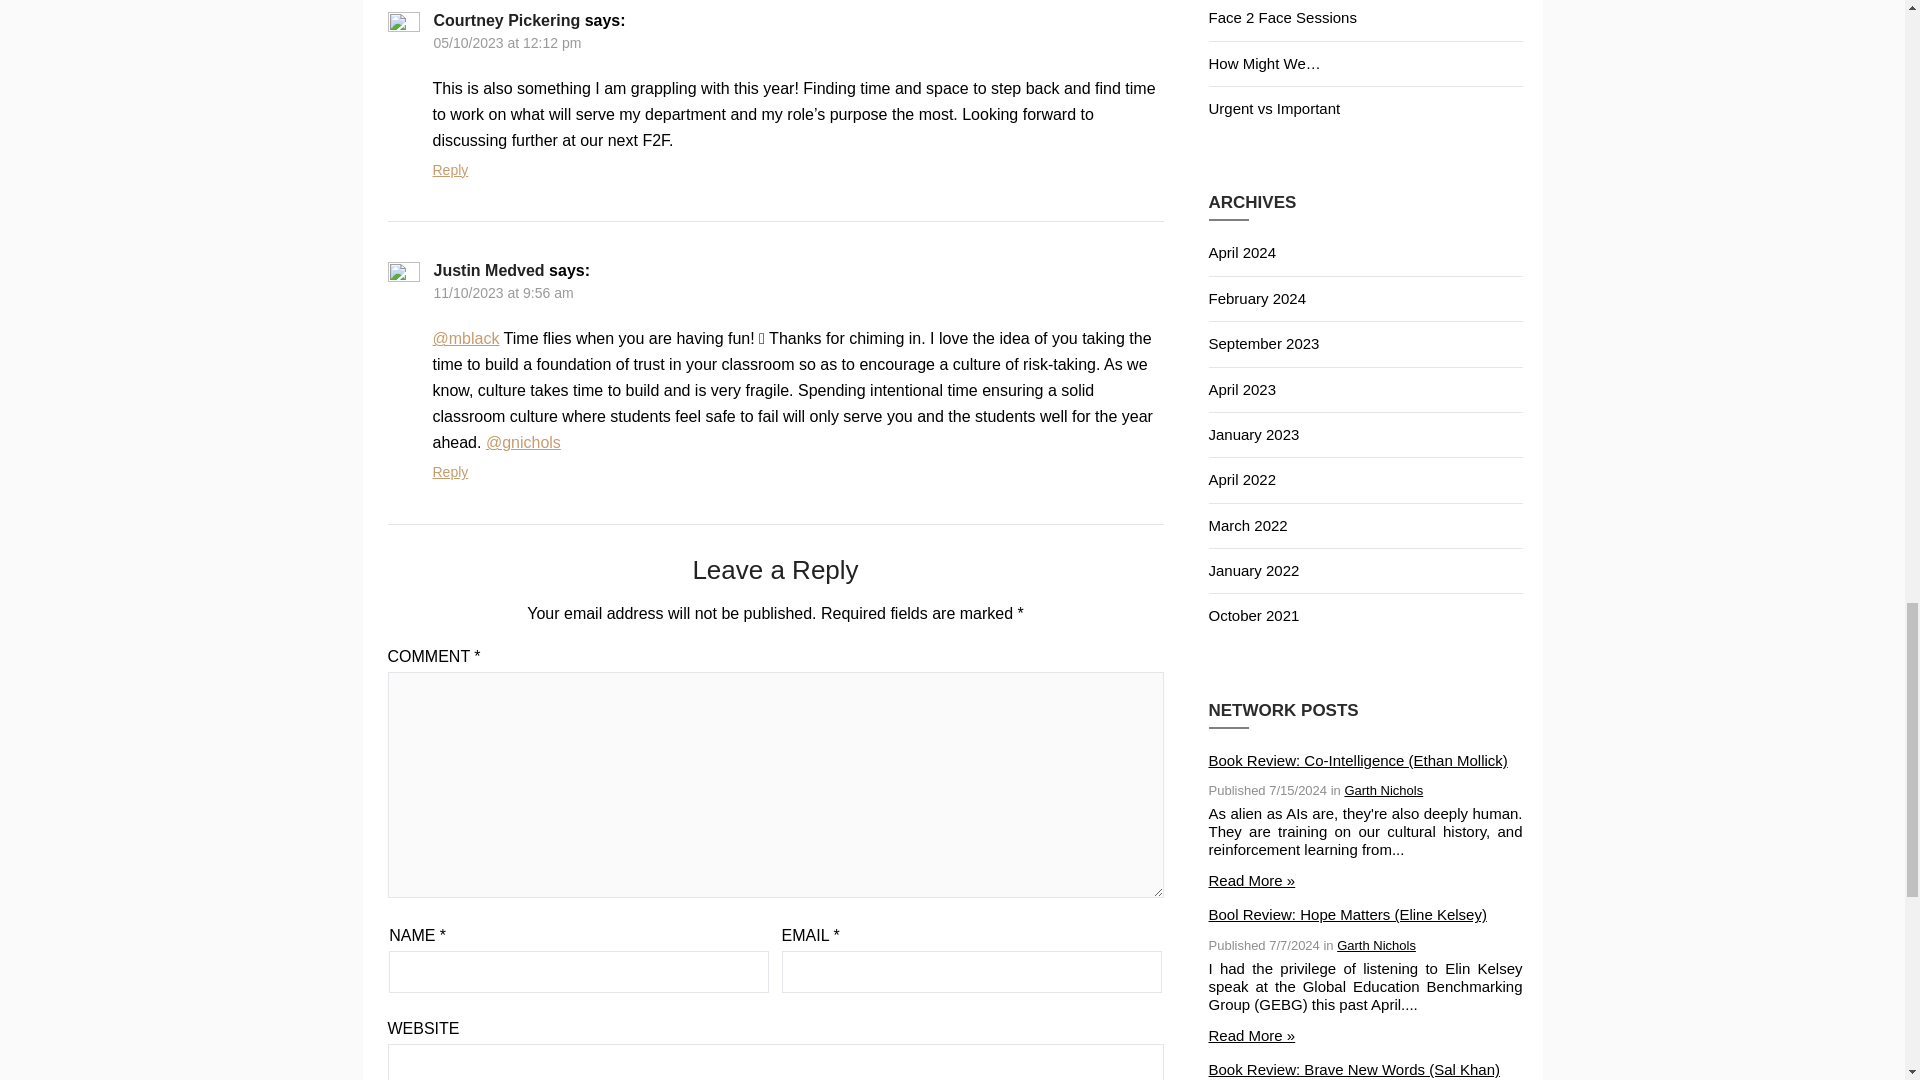 Image resolution: width=1920 pixels, height=1080 pixels. Describe the element at coordinates (1242, 252) in the screenshot. I see `April 2024` at that location.